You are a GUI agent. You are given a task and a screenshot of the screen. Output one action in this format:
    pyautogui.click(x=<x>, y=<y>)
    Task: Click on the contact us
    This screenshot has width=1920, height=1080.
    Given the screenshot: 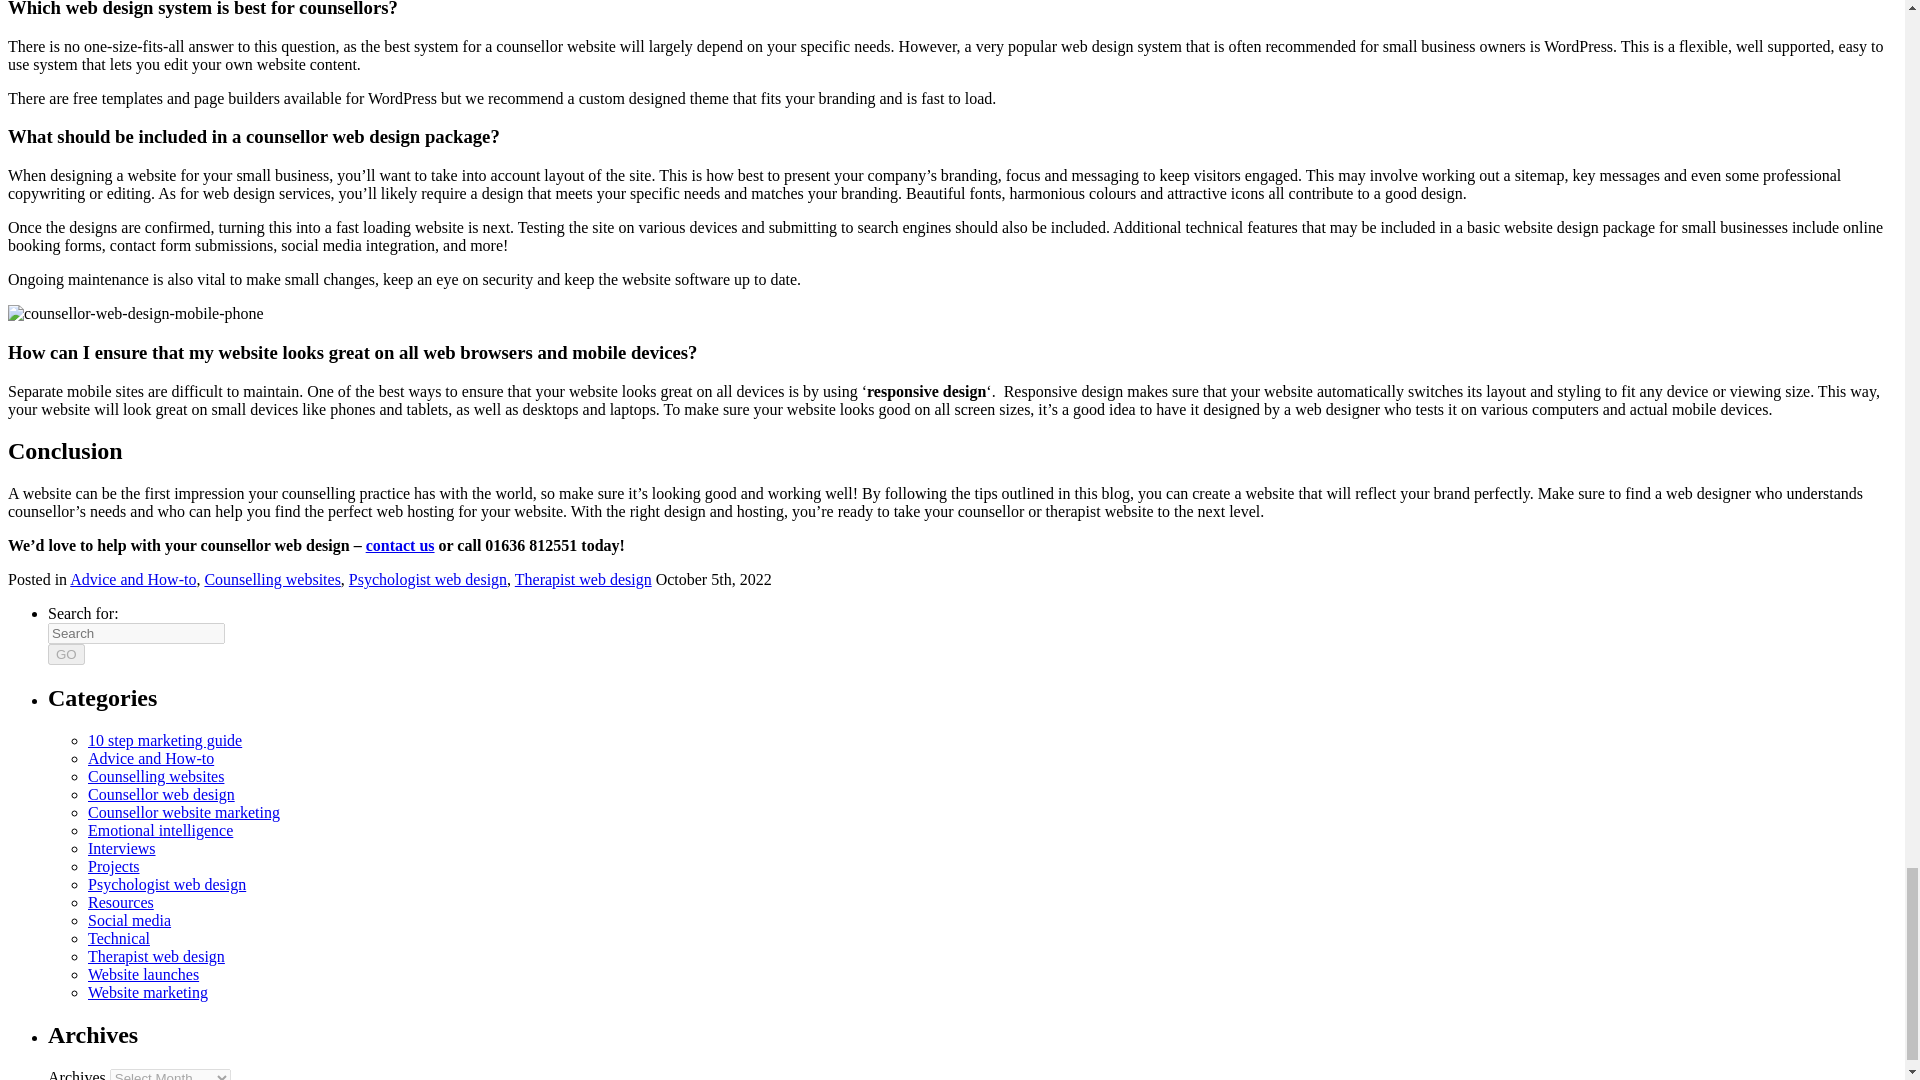 What is the action you would take?
    pyautogui.click(x=400, y=545)
    